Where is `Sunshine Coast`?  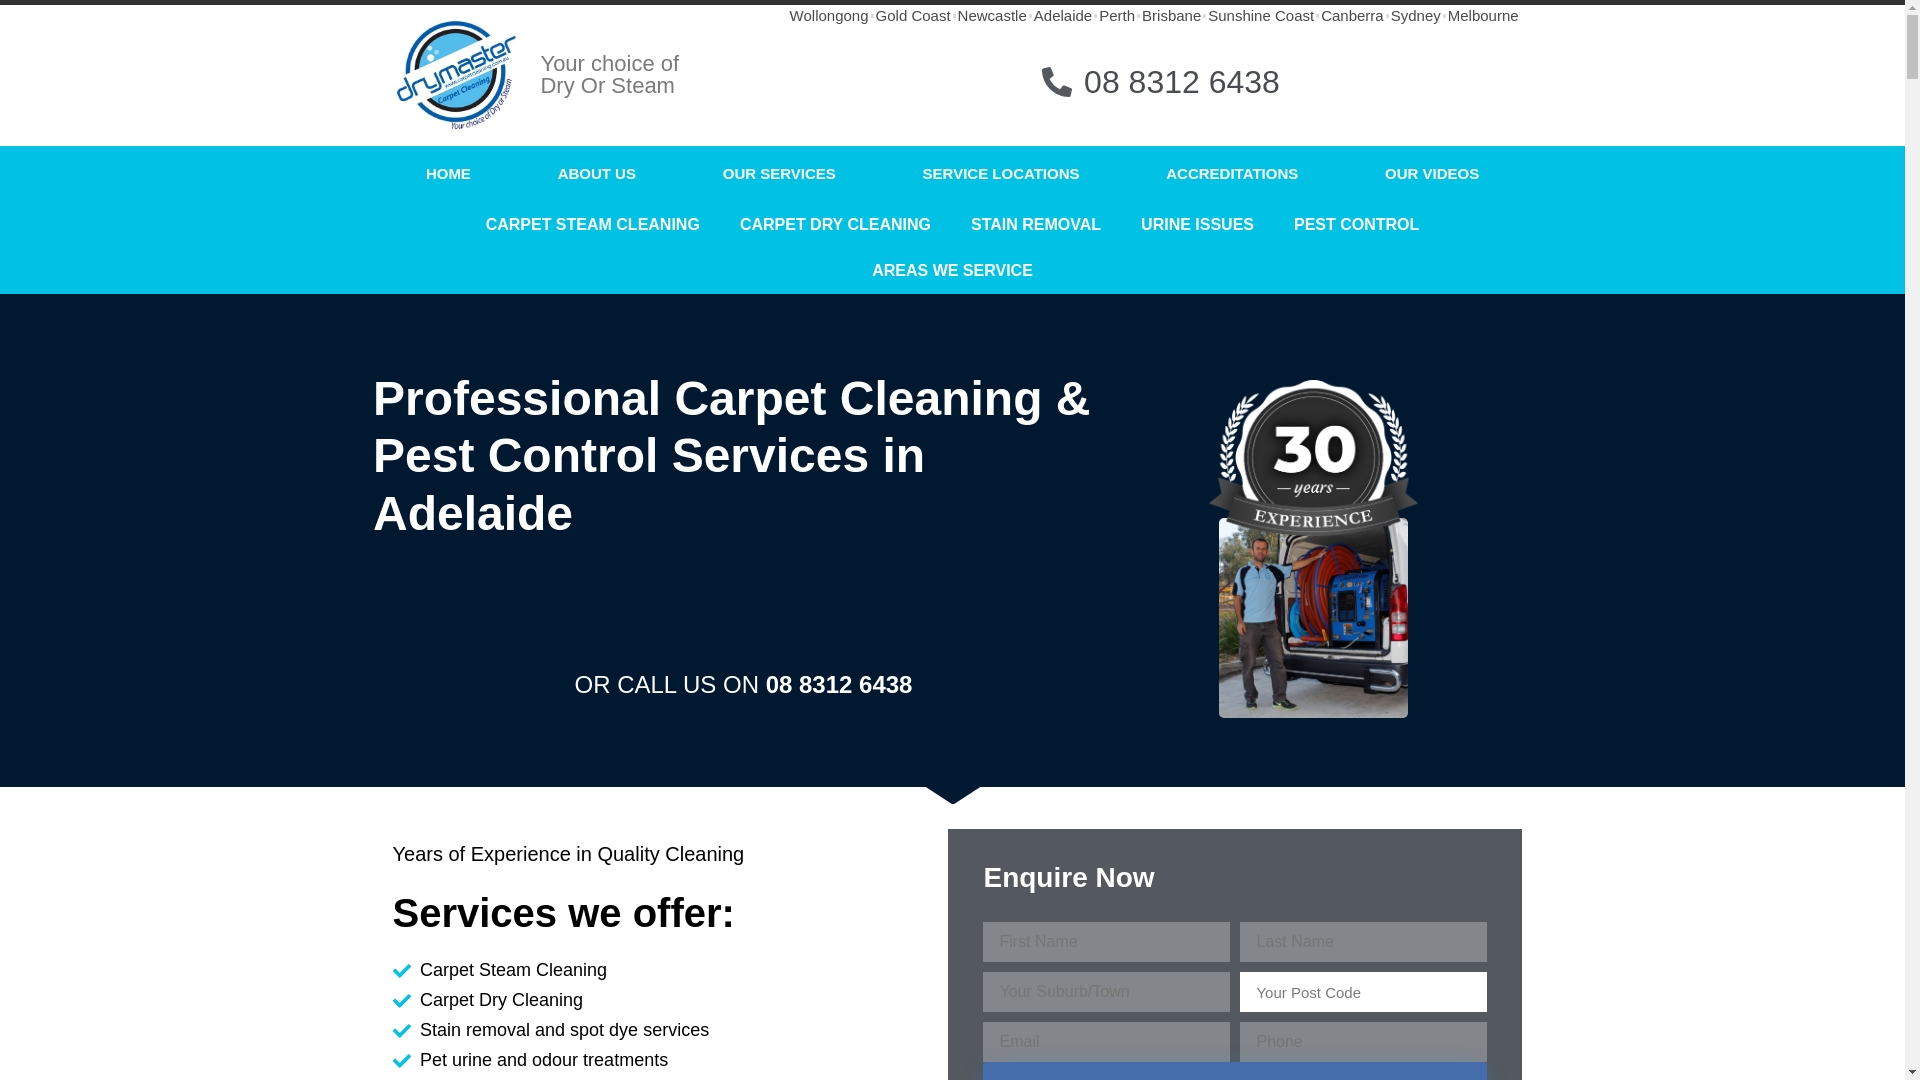
Sunshine Coast is located at coordinates (1260, 16).